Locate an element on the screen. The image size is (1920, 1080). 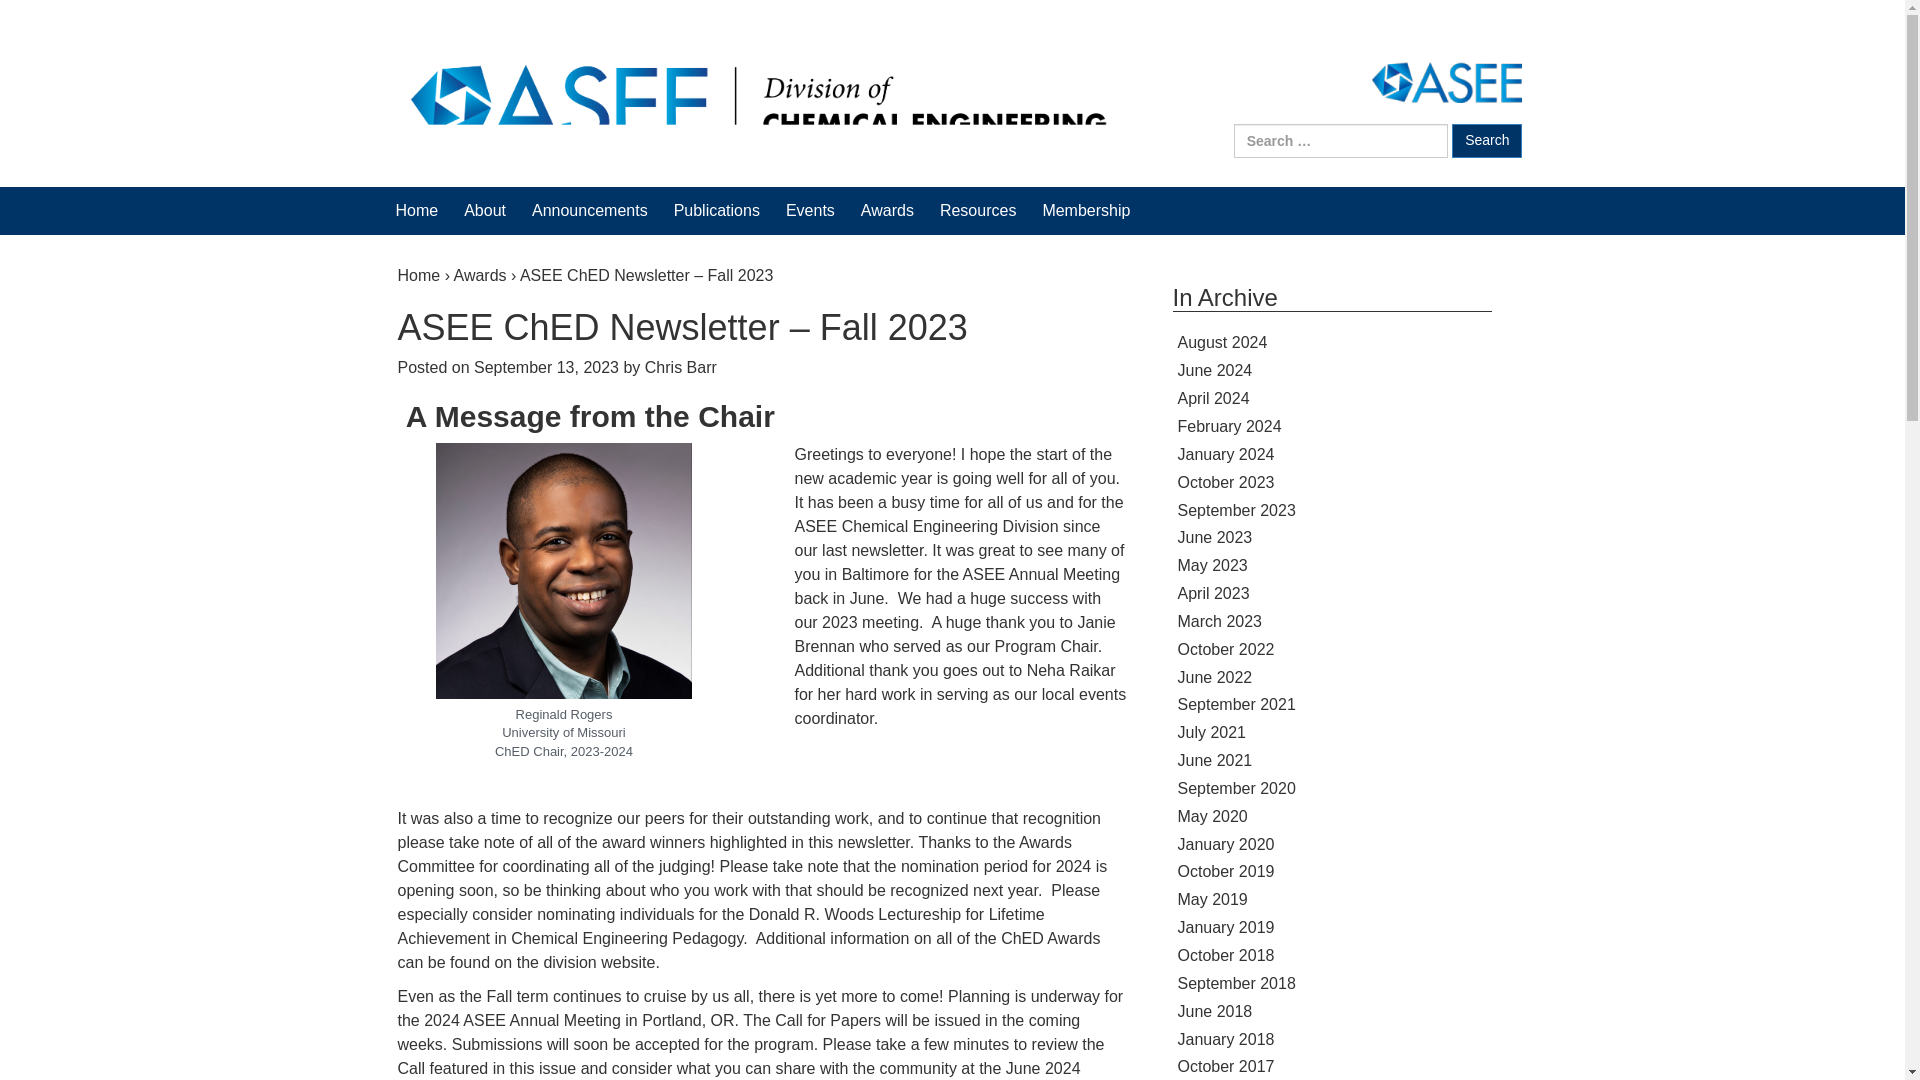
Search is located at coordinates (1486, 140).